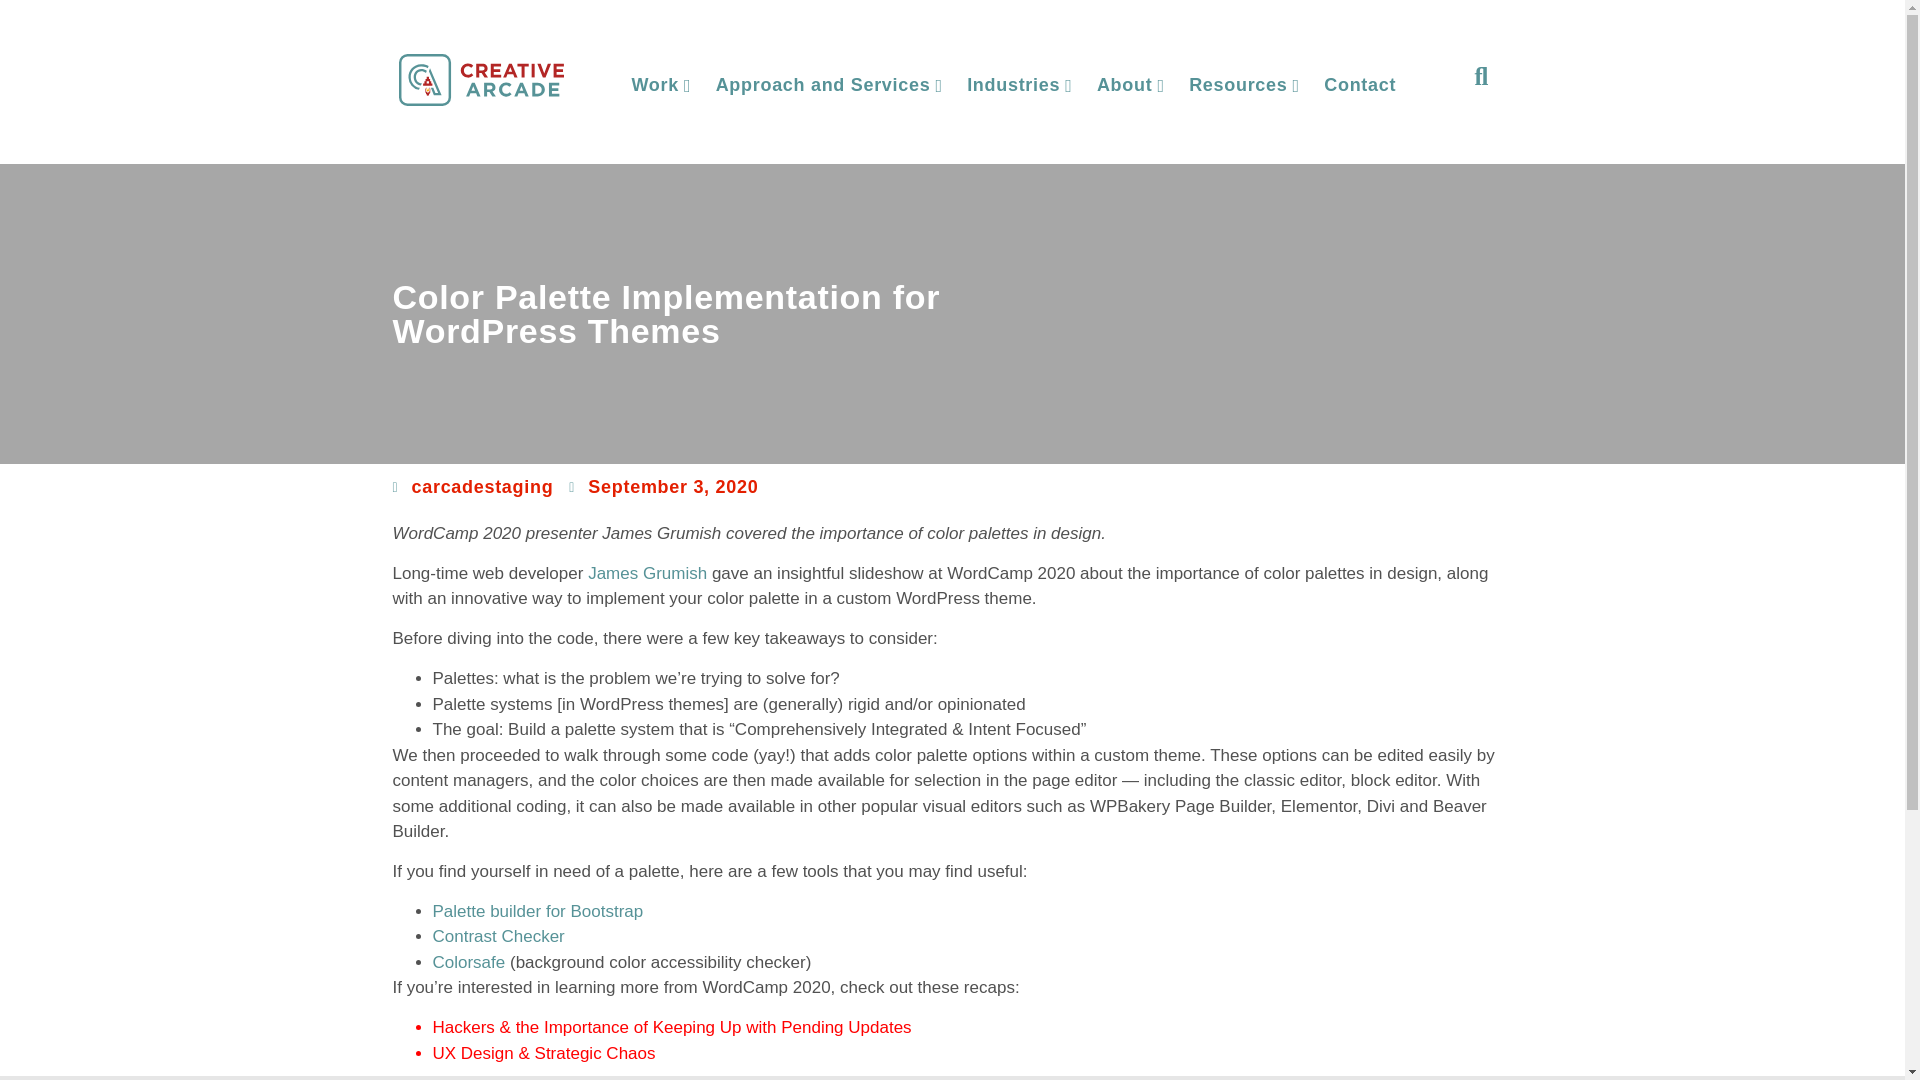 The width and height of the screenshot is (1920, 1080). What do you see at coordinates (1360, 84) in the screenshot?
I see `Contact` at bounding box center [1360, 84].